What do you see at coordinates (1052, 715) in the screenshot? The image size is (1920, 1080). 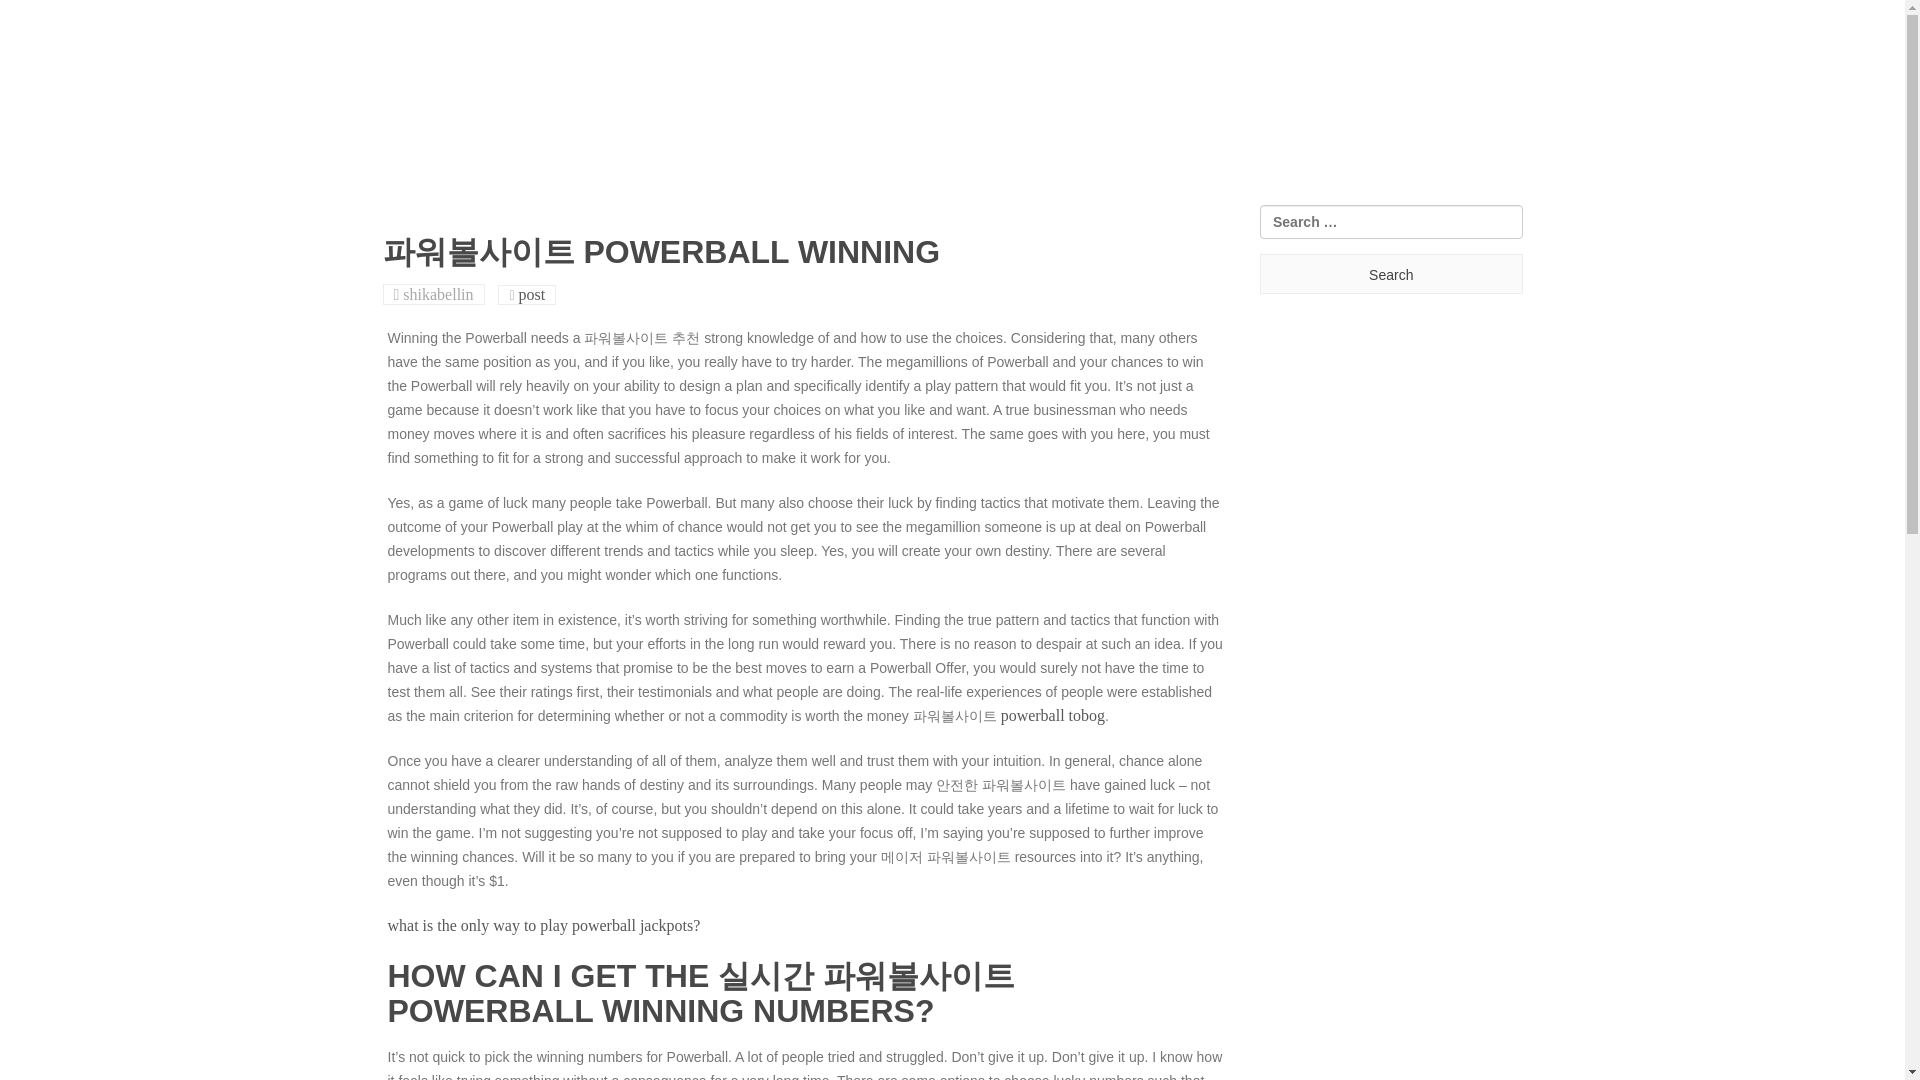 I see `powerball tobog` at bounding box center [1052, 715].